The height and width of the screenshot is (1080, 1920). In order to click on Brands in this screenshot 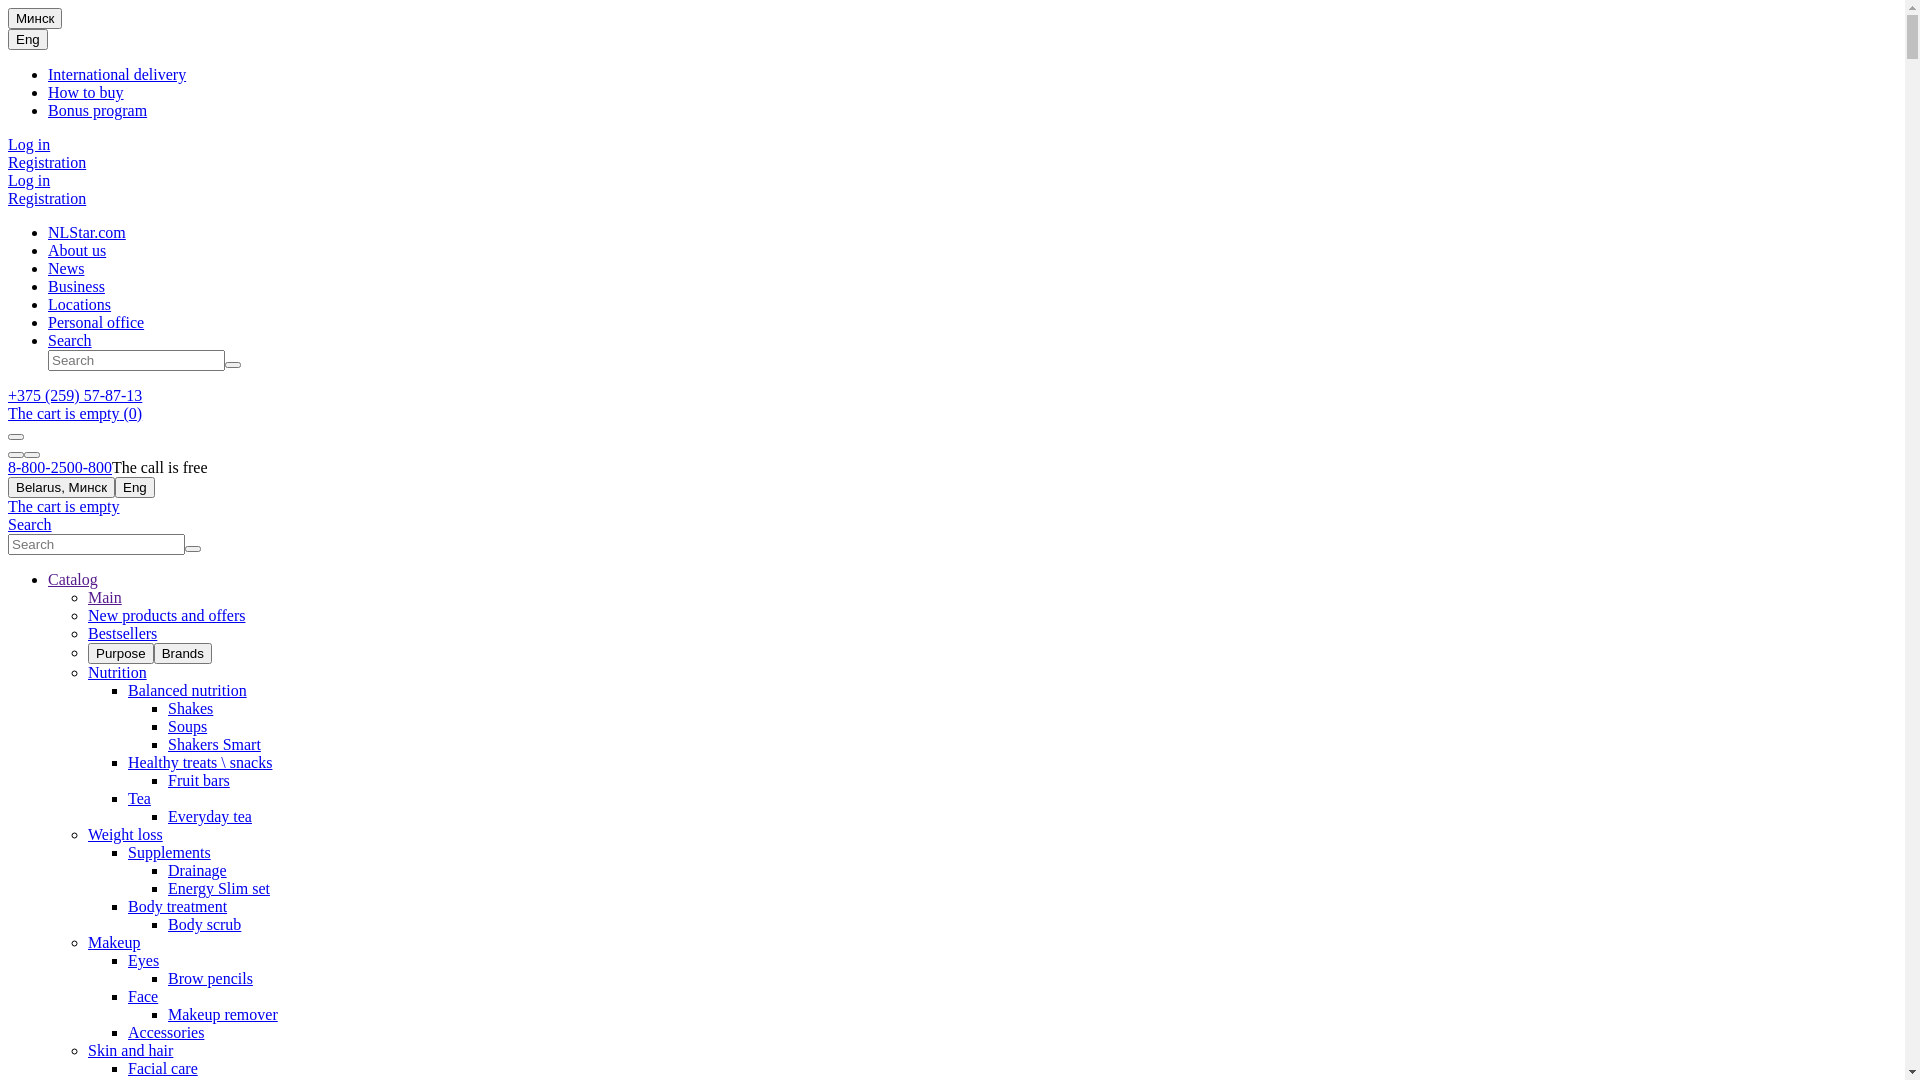, I will do `click(183, 654)`.